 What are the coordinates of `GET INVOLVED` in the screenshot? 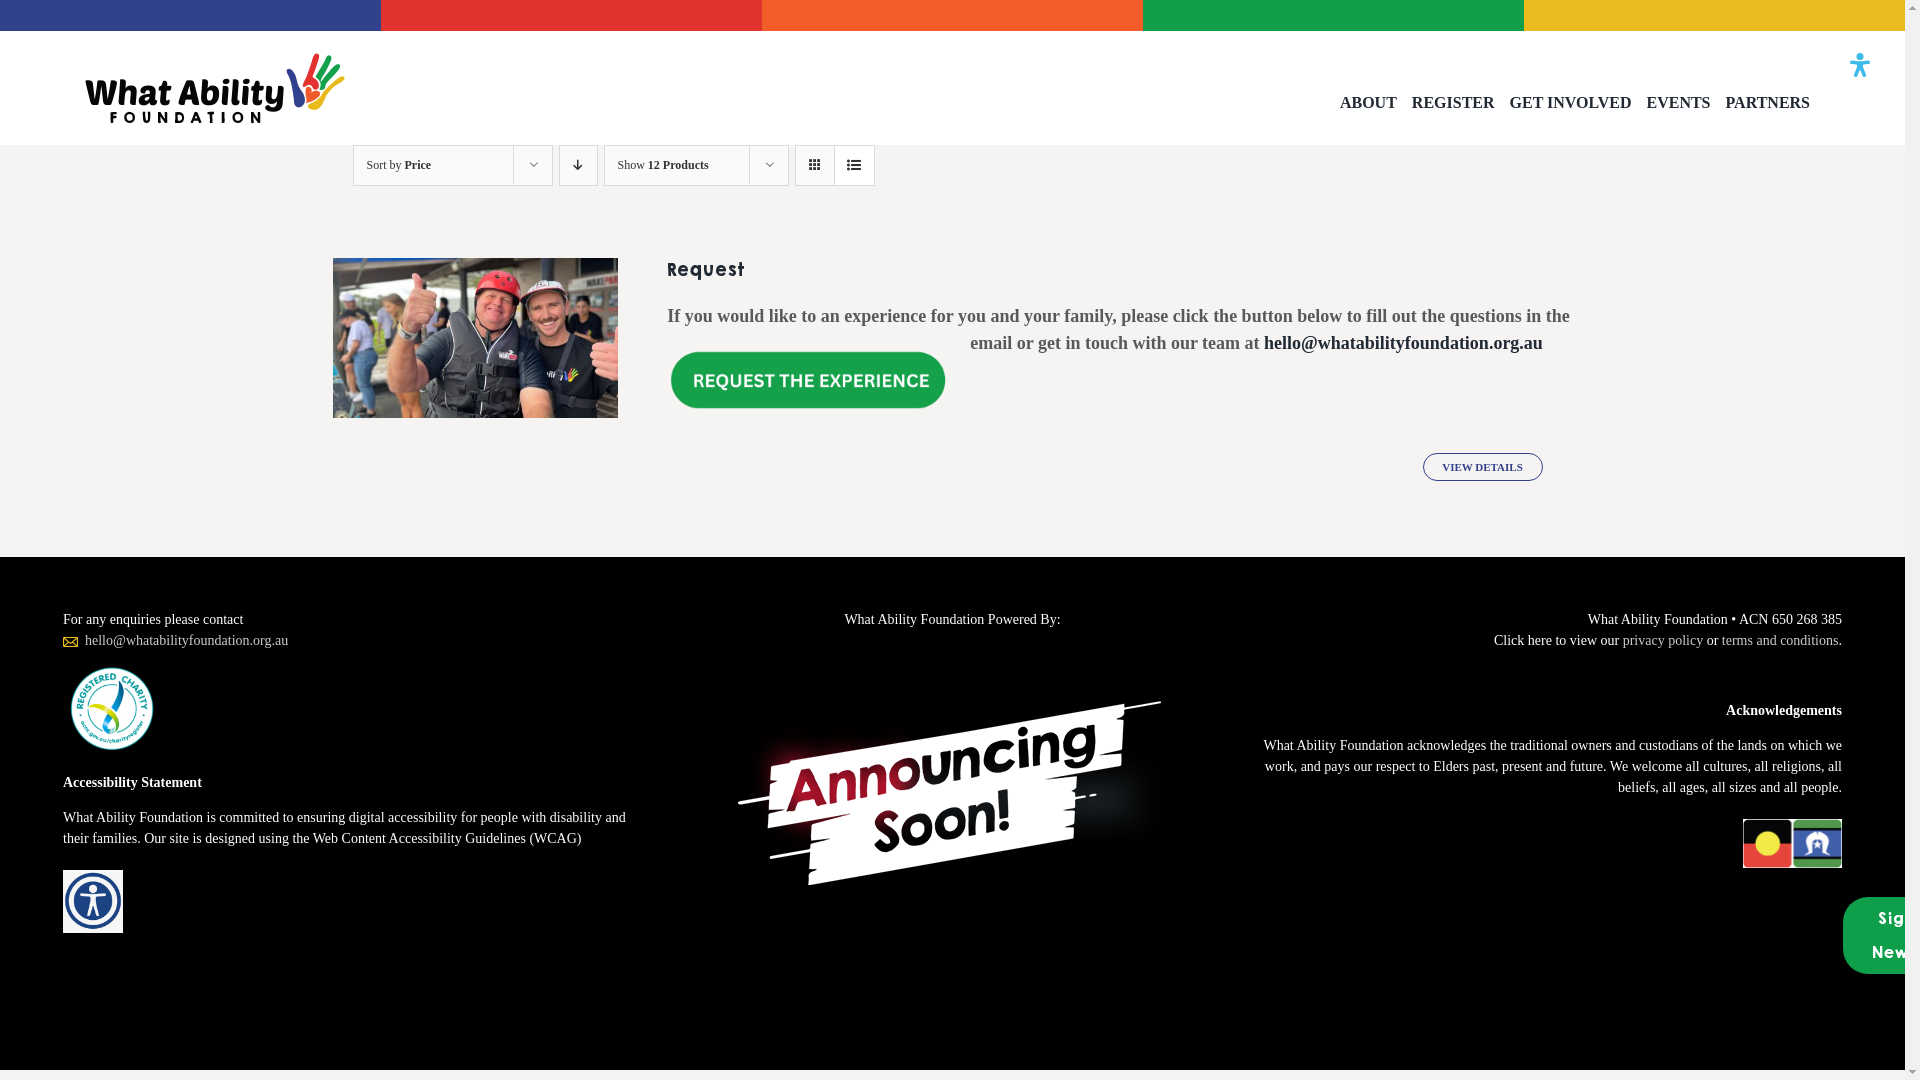 It's located at (1571, 102).